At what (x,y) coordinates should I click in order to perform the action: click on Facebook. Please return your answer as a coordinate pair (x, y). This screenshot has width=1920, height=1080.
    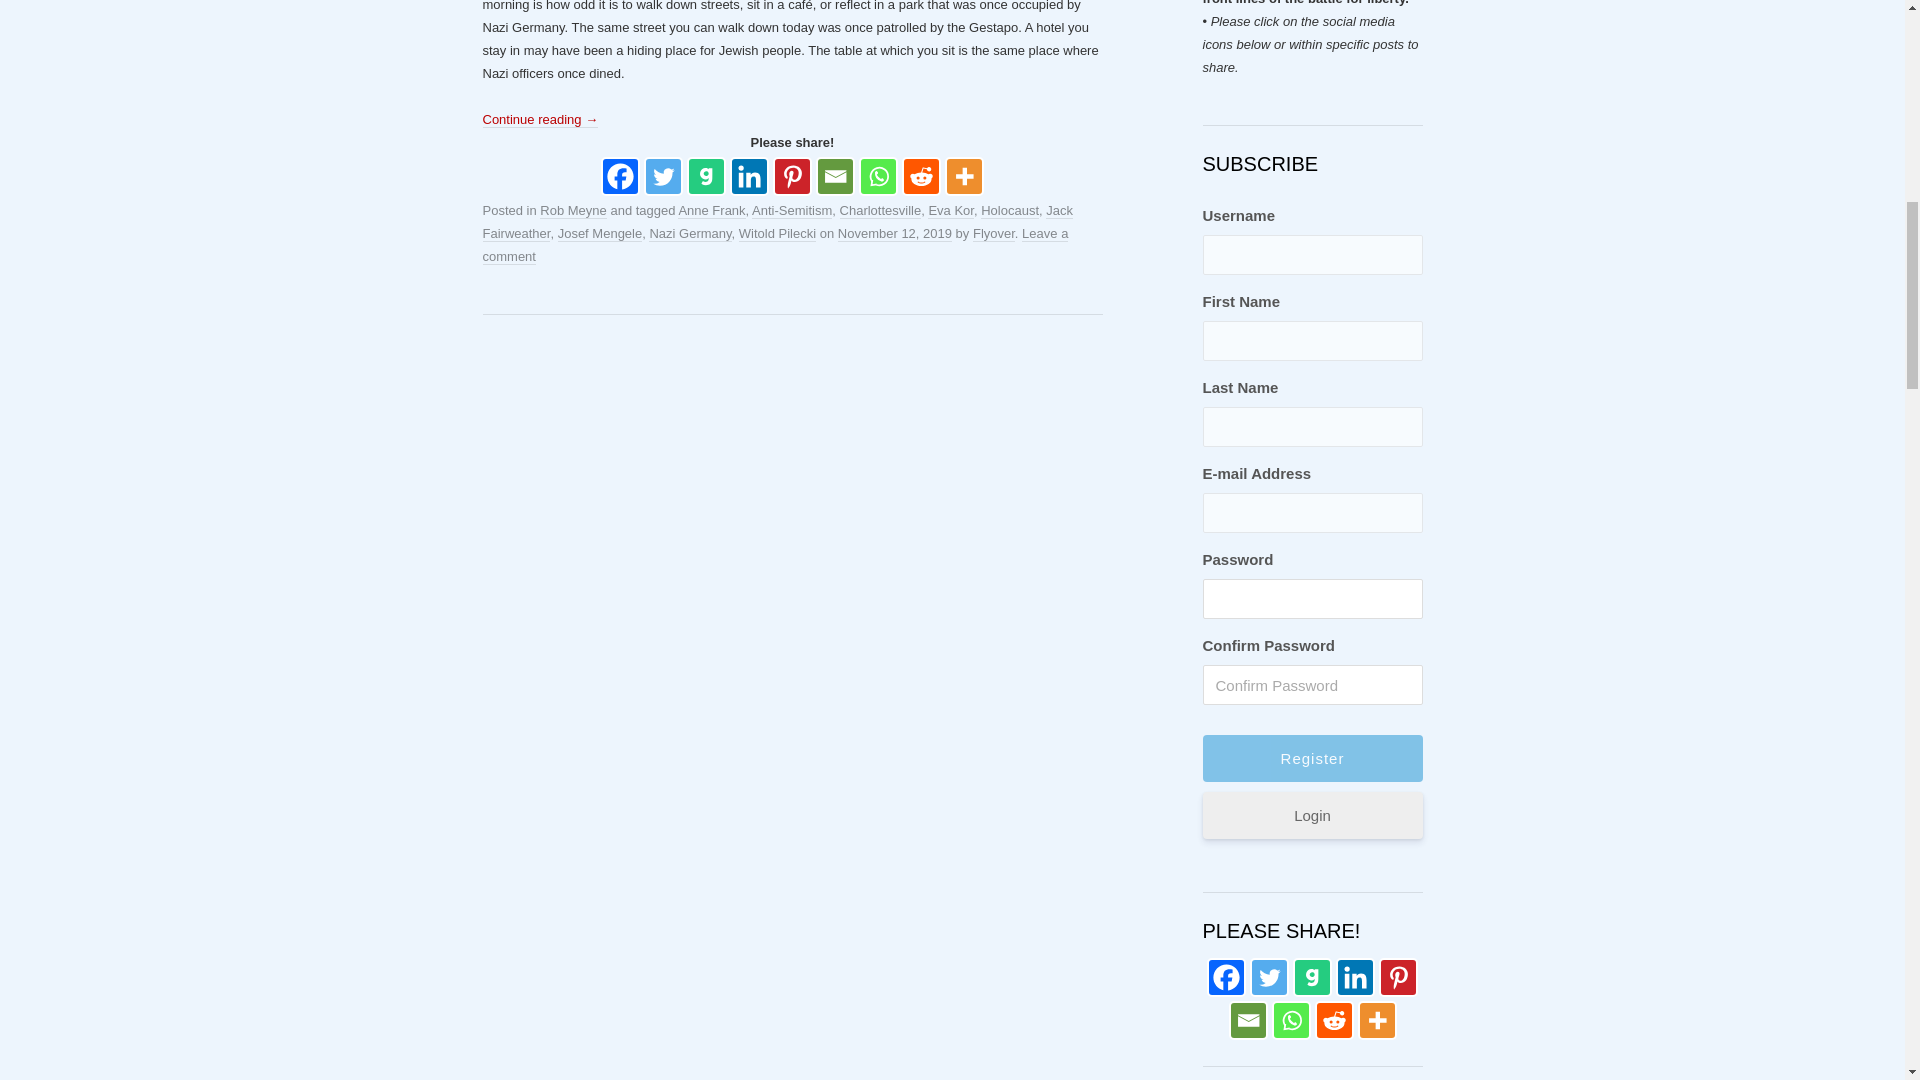
    Looking at the image, I should click on (620, 176).